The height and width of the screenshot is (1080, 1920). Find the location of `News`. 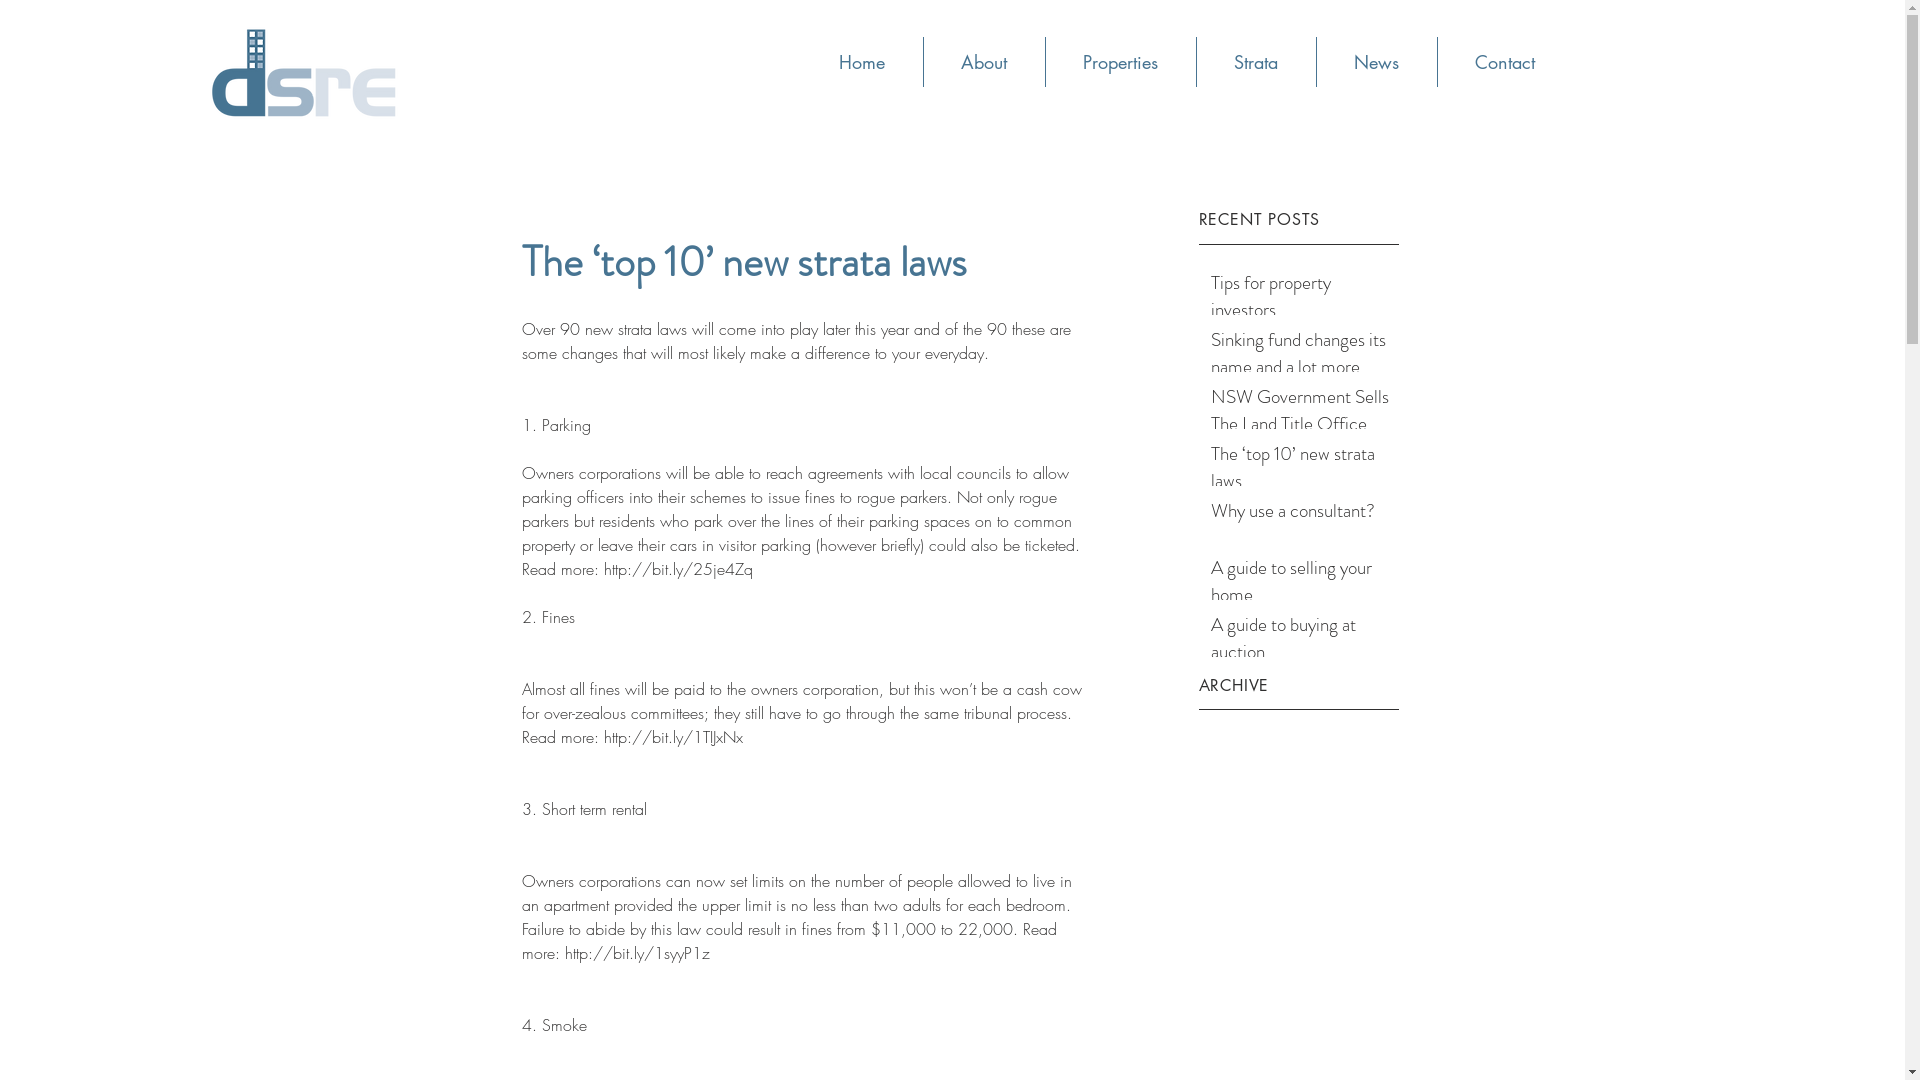

News is located at coordinates (1376, 62).